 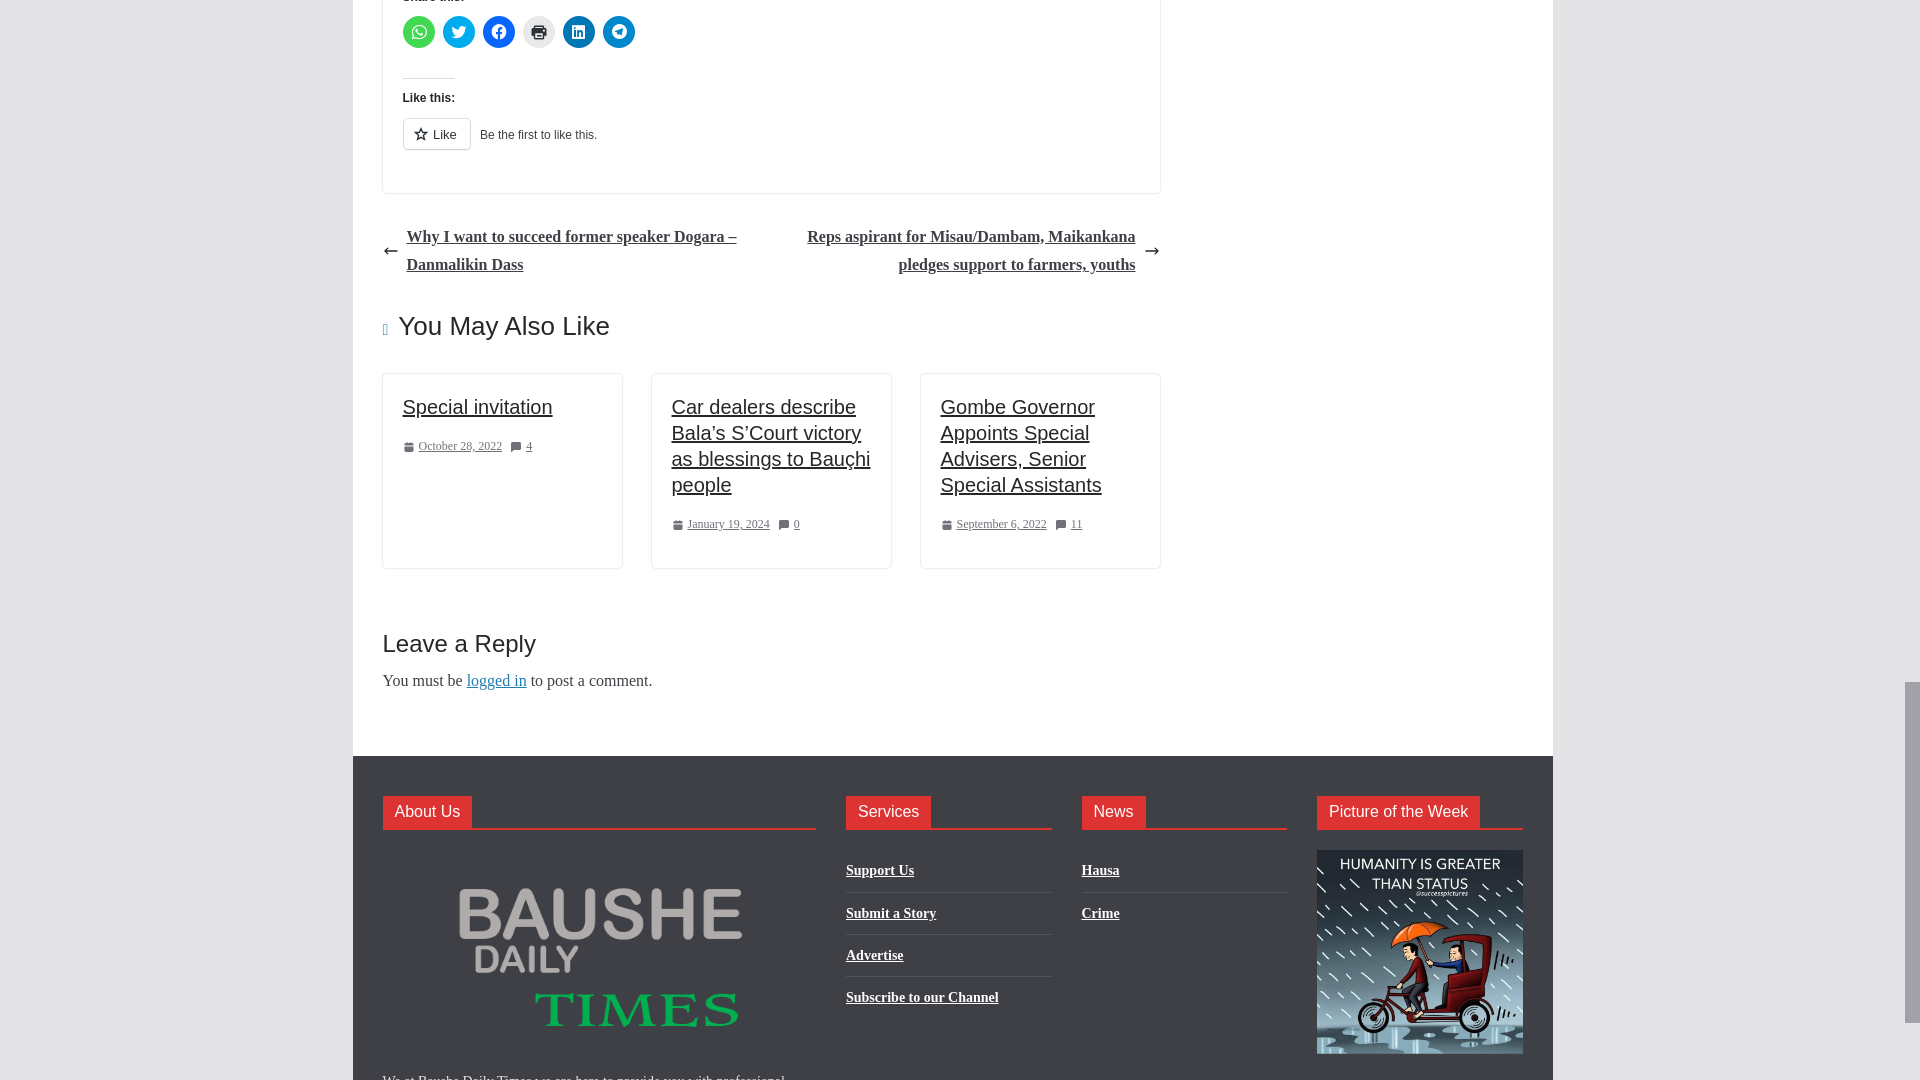 What do you see at coordinates (458, 32) in the screenshot?
I see `Click to share on Twitter` at bounding box center [458, 32].